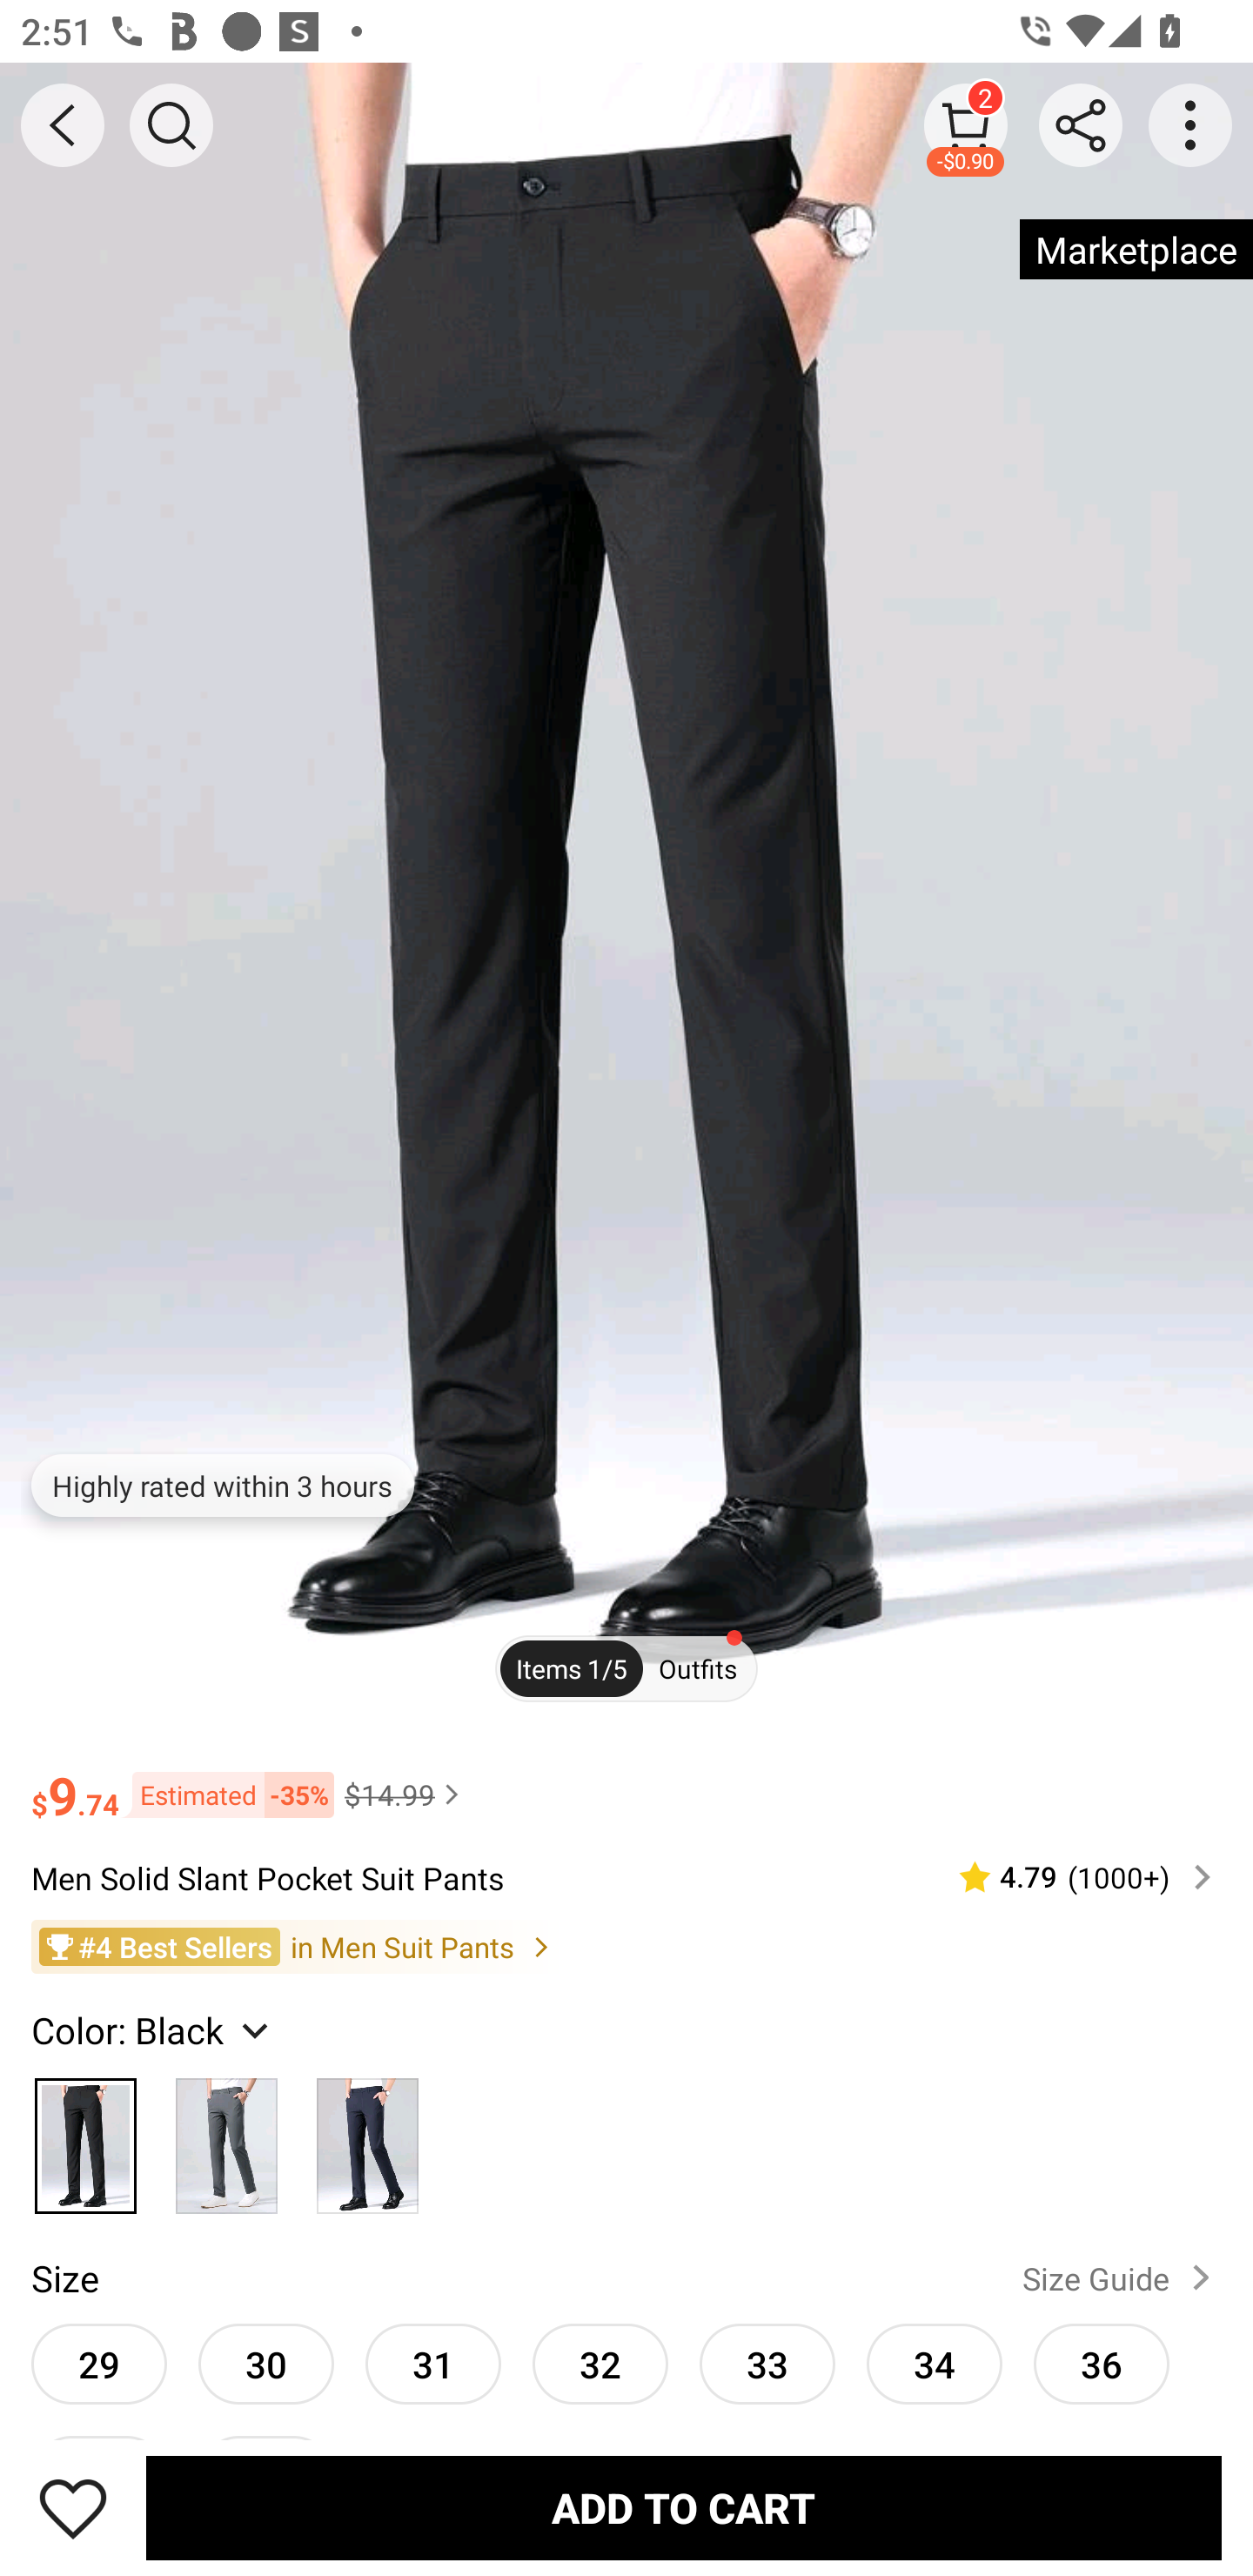 The height and width of the screenshot is (2576, 1253). Describe the element at coordinates (684, 2507) in the screenshot. I see `ADD TO CART` at that location.